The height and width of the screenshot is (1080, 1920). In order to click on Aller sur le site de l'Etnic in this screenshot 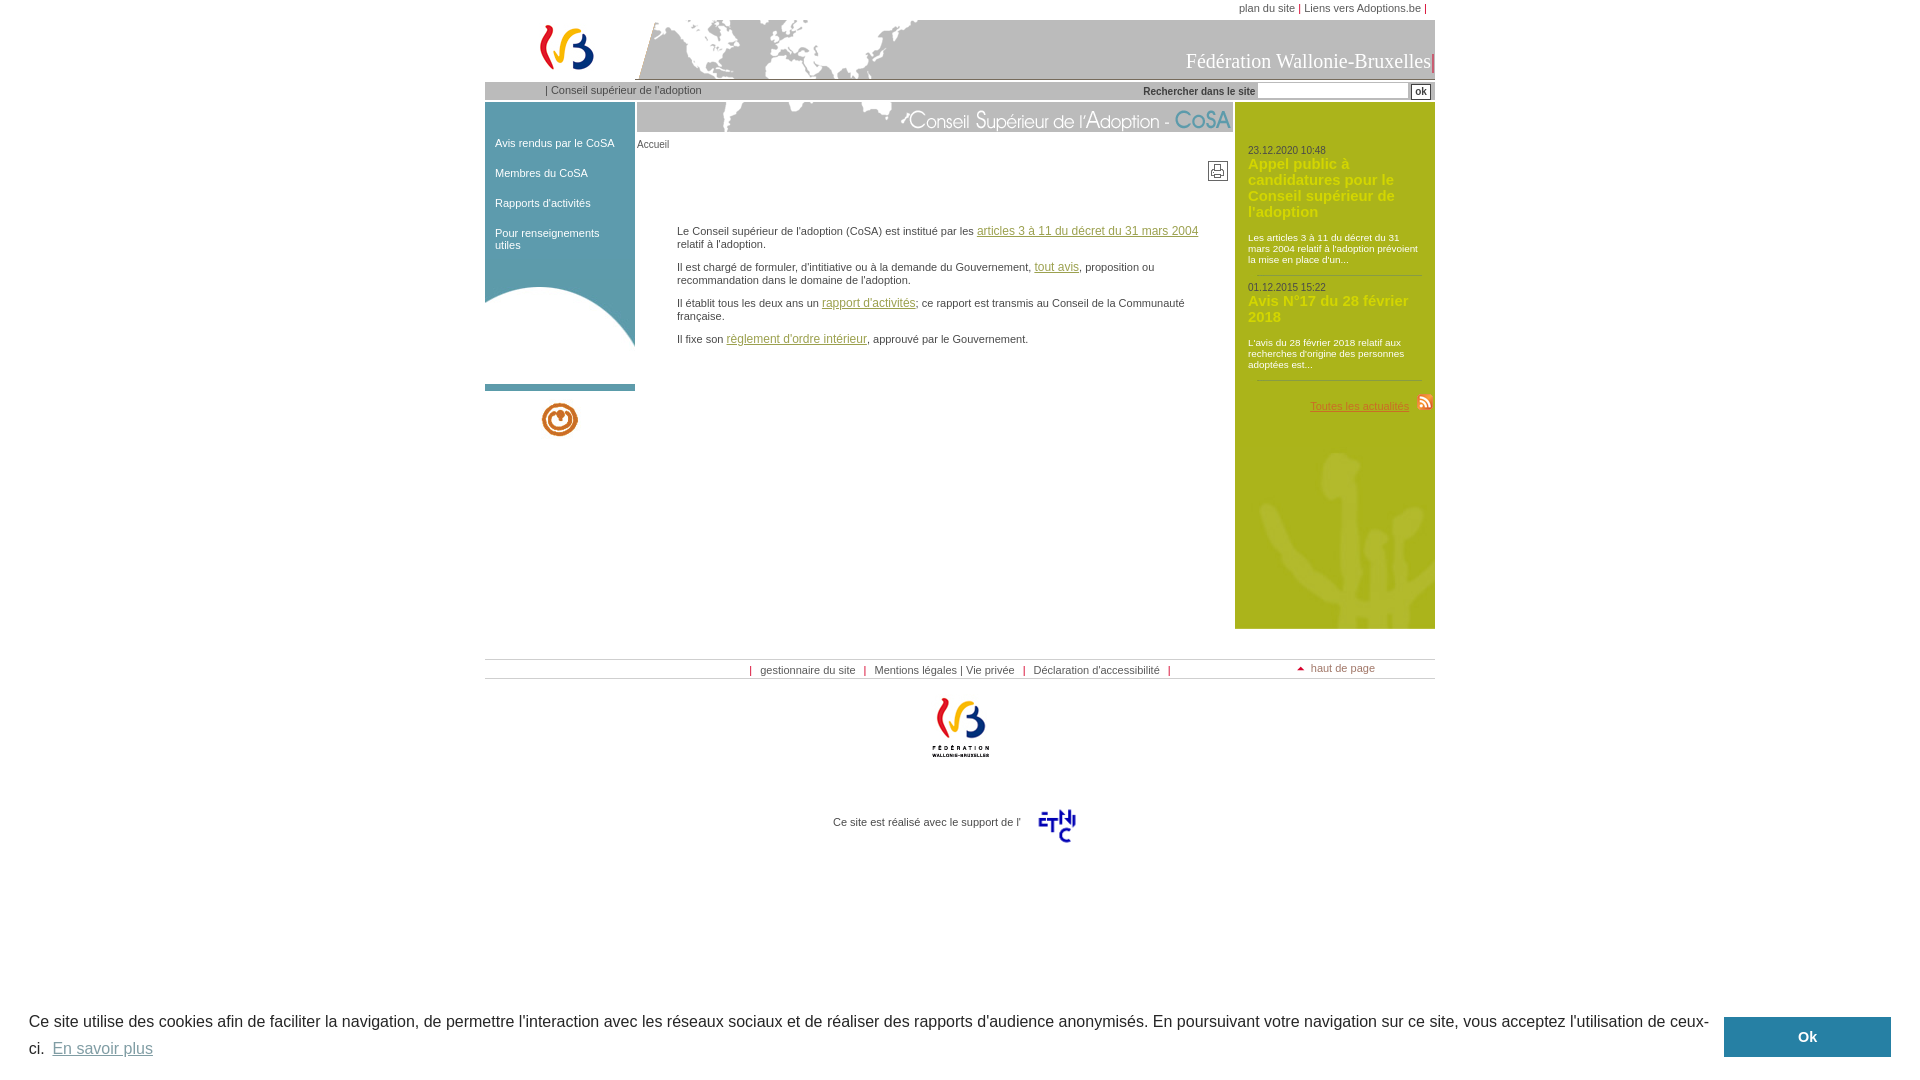, I will do `click(1057, 850)`.